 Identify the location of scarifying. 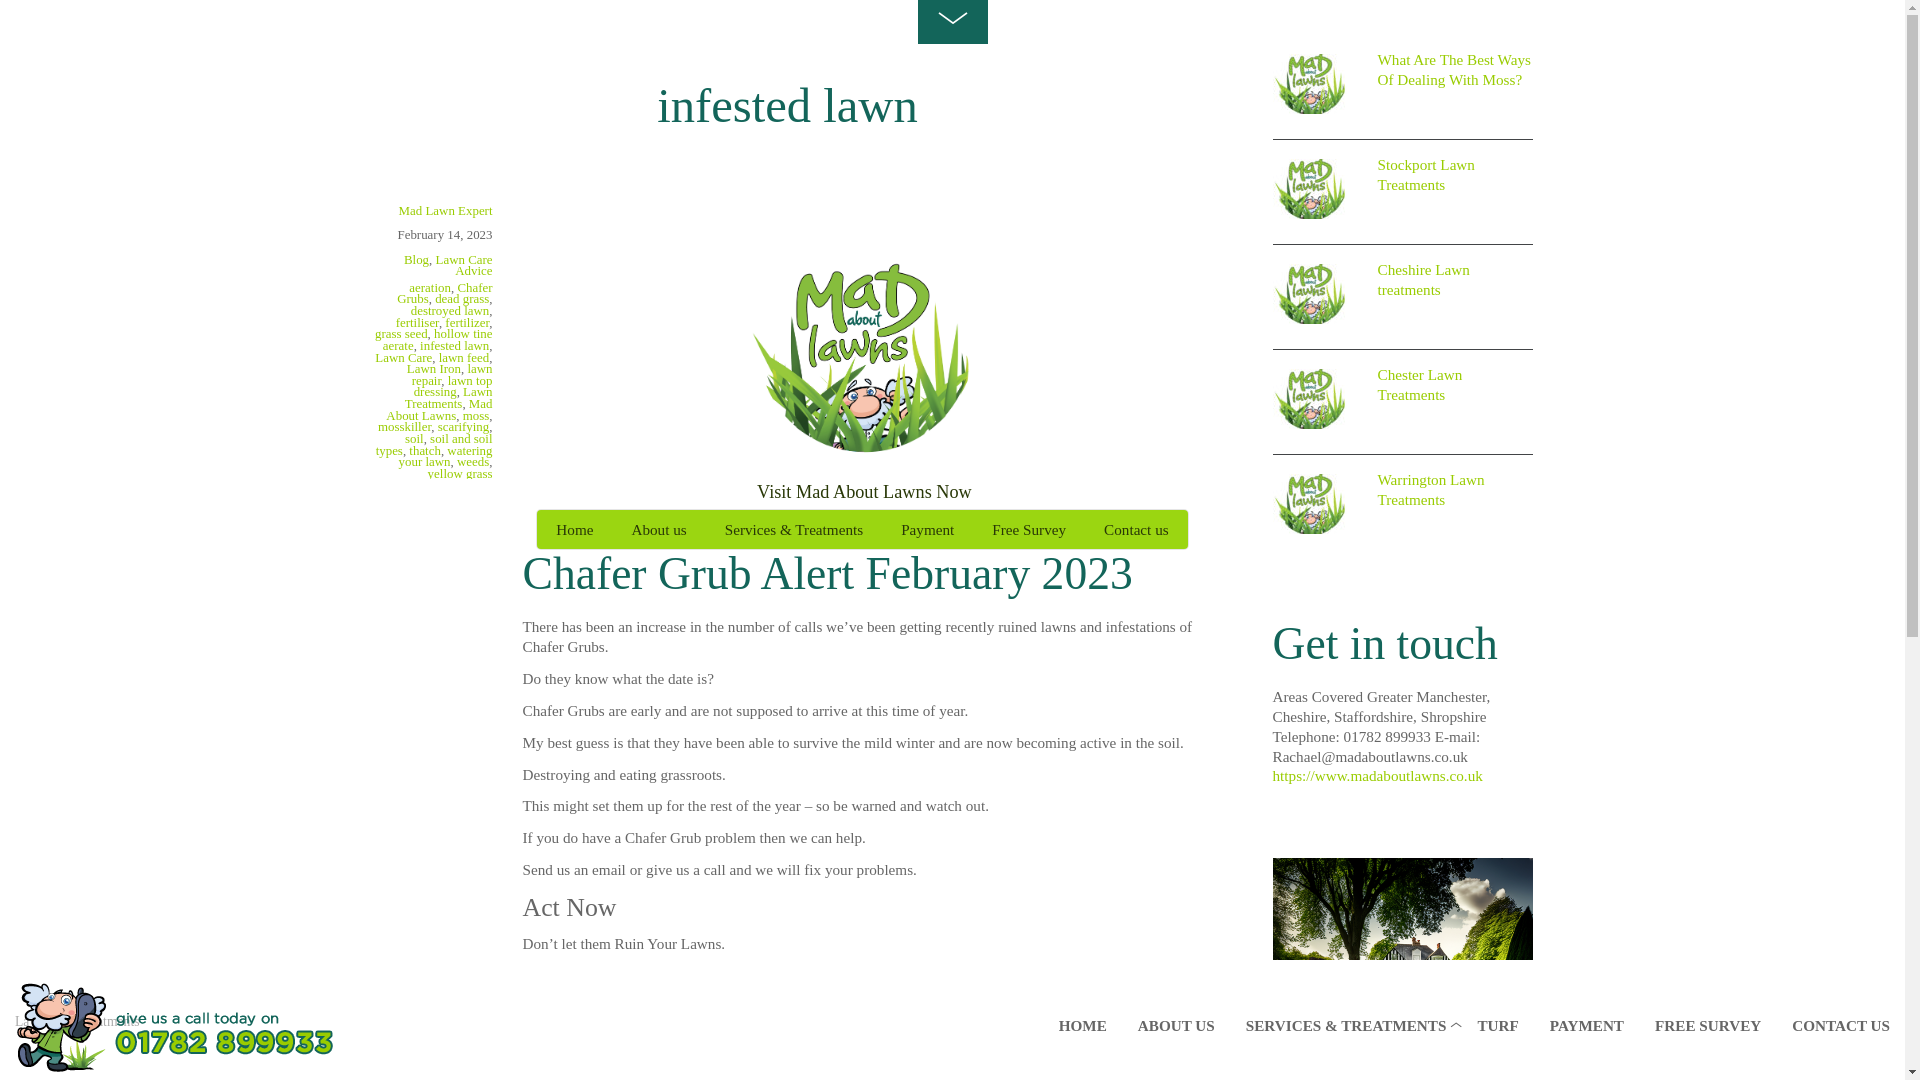
(463, 426).